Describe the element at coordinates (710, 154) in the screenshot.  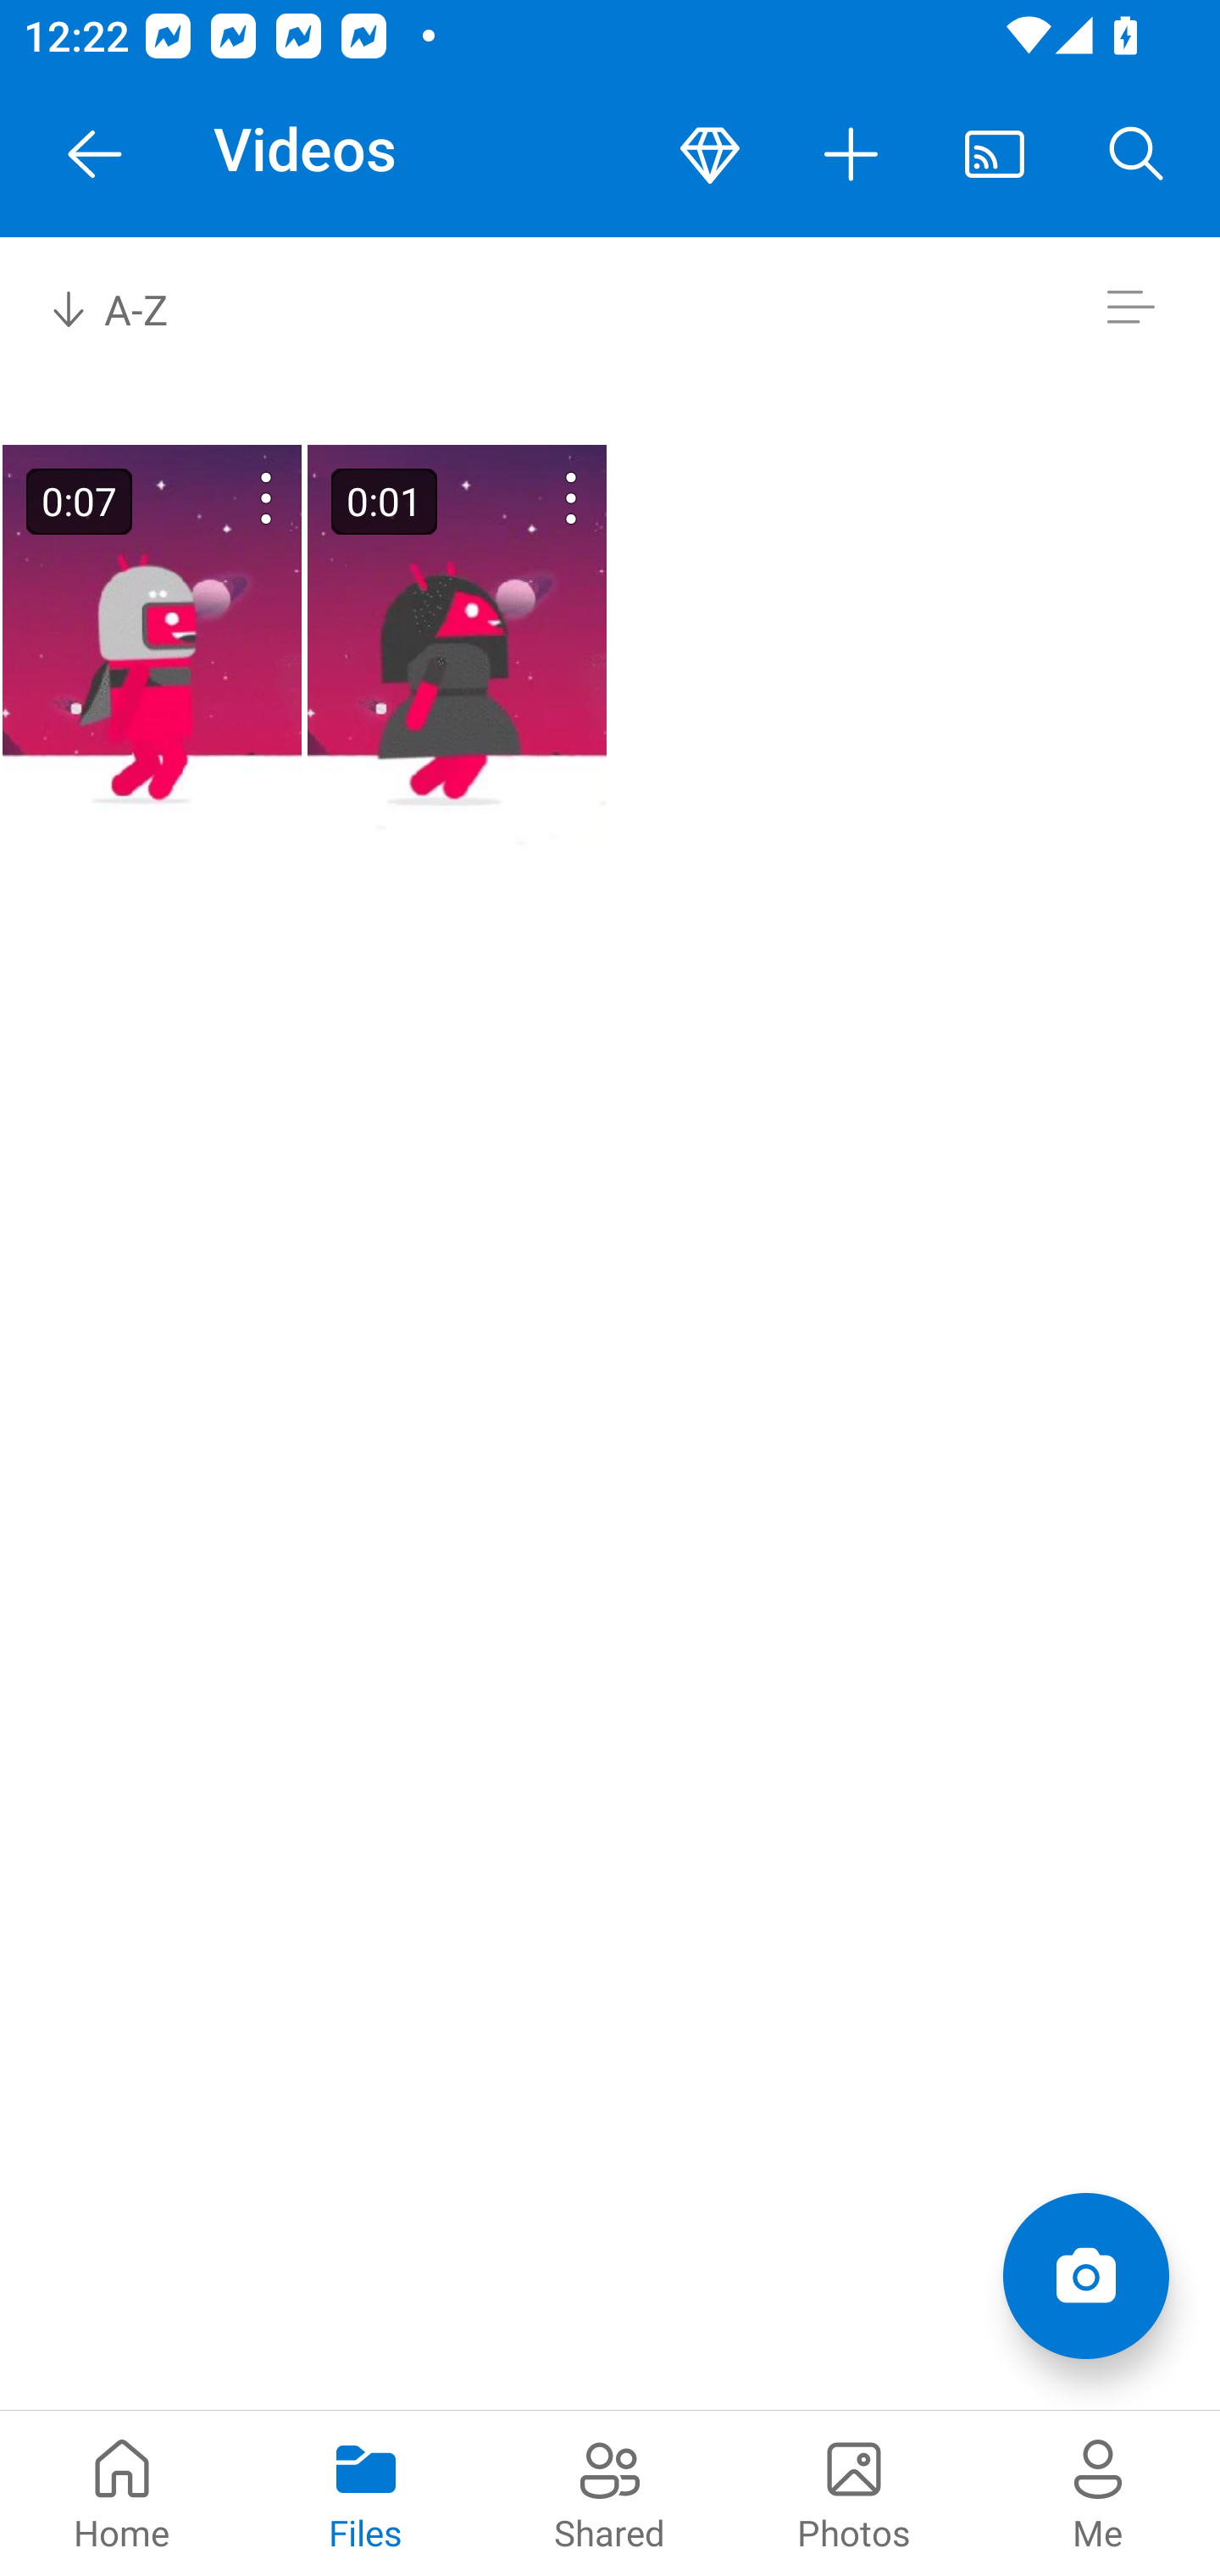
I see `Premium button` at that location.